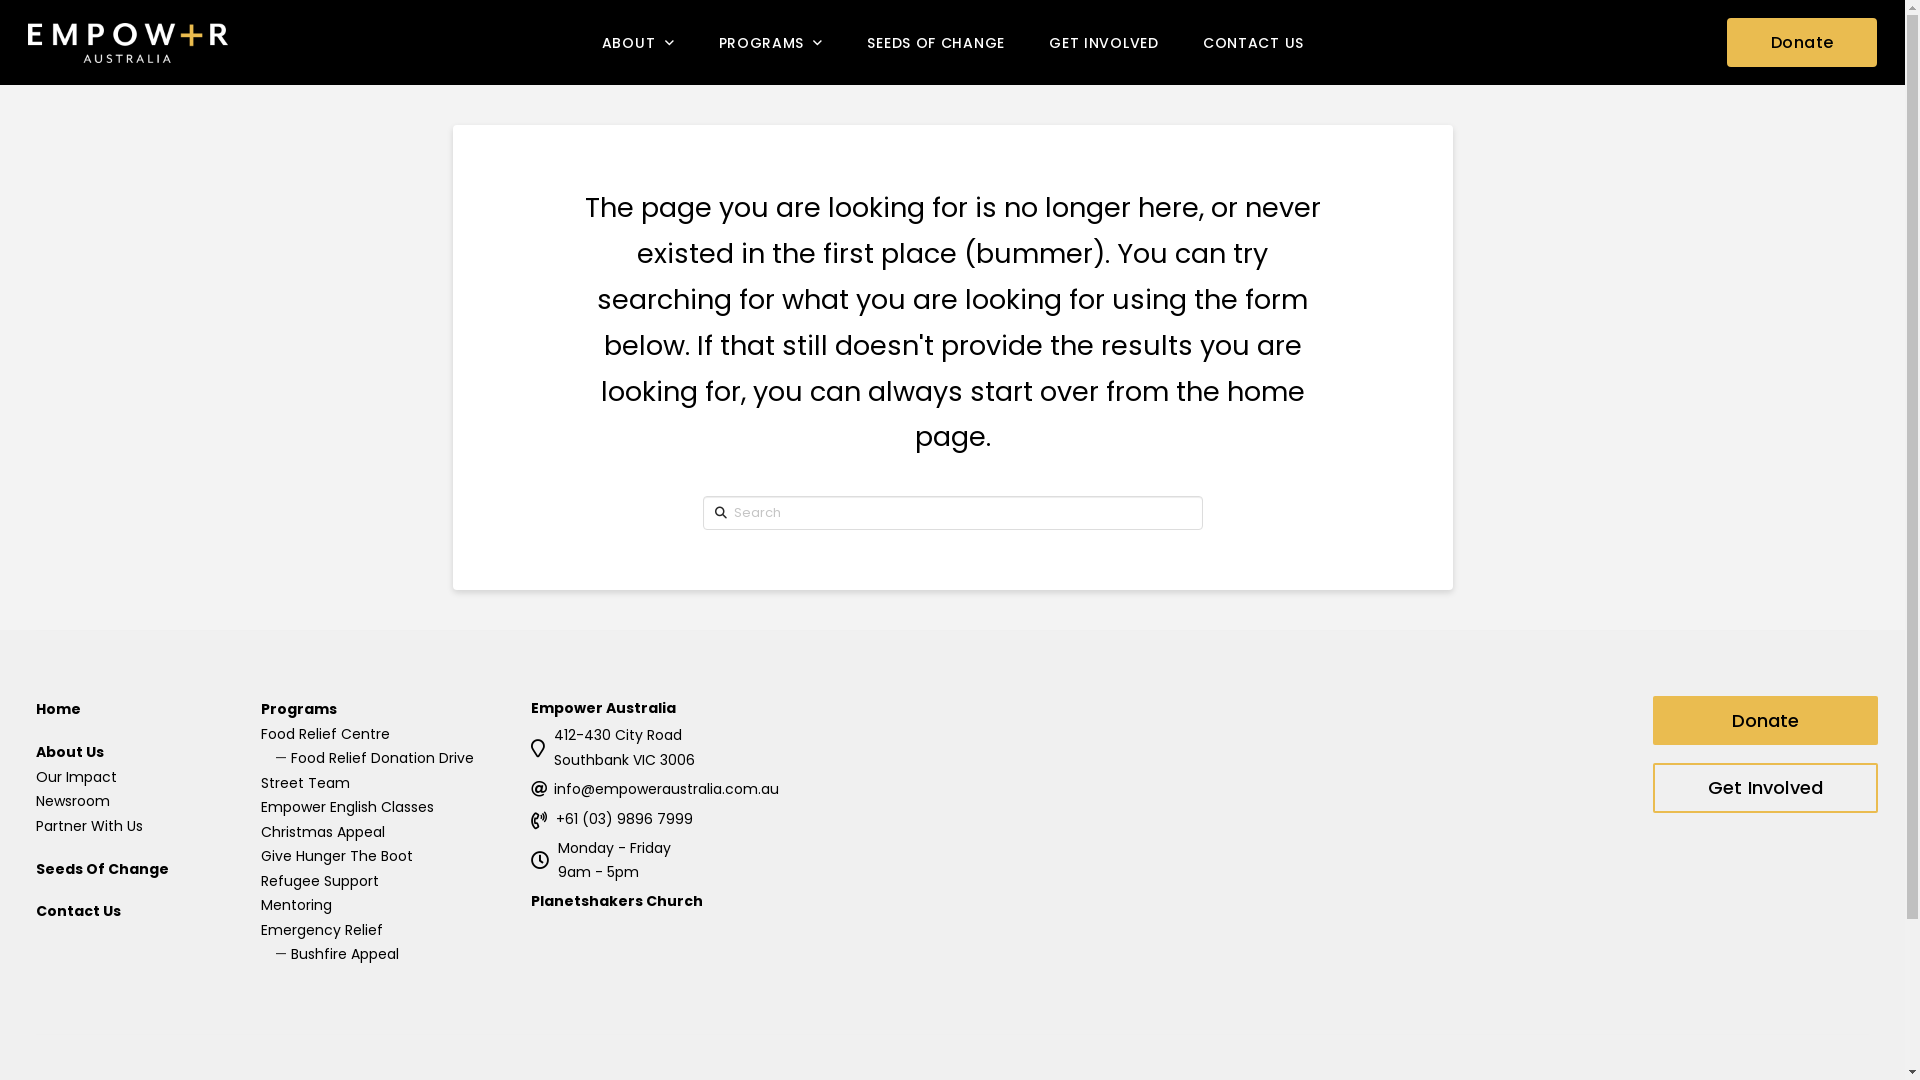  What do you see at coordinates (58, 709) in the screenshot?
I see `Home` at bounding box center [58, 709].